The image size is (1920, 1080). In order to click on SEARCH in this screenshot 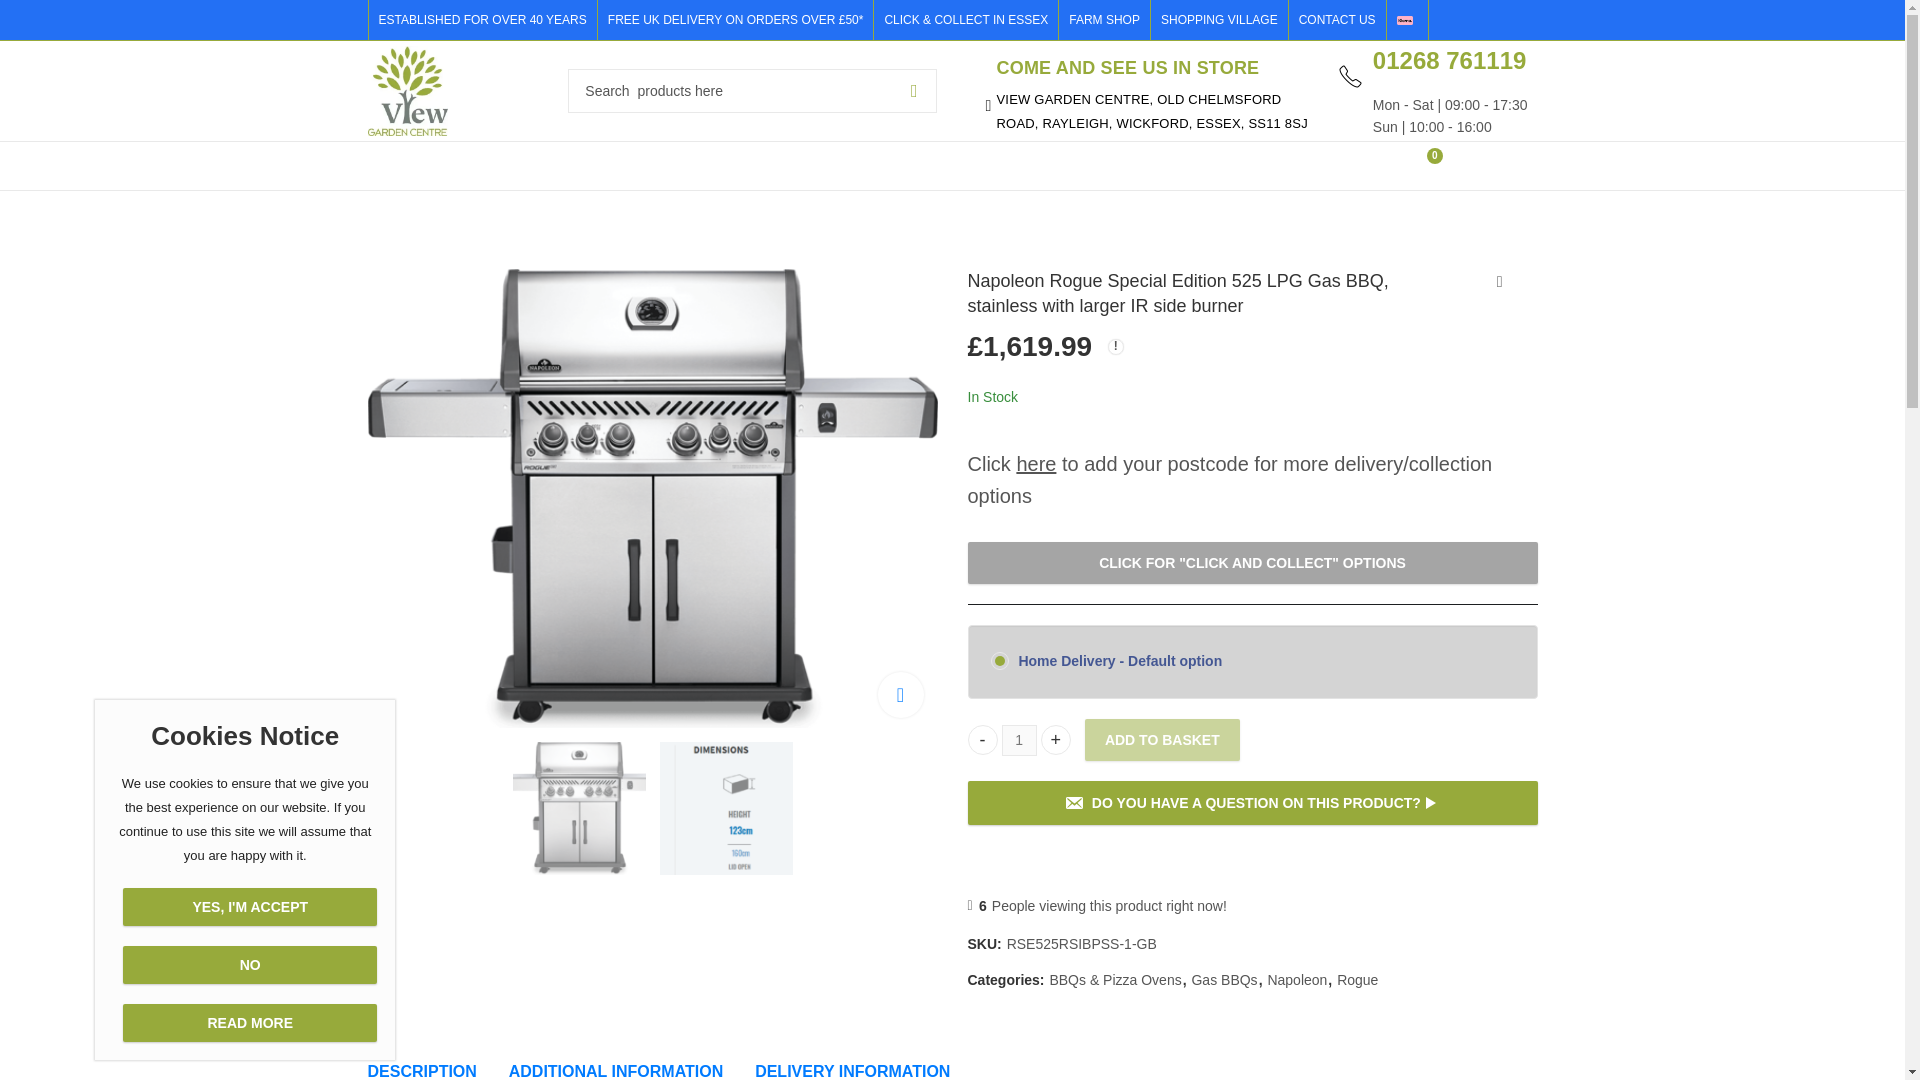, I will do `click(914, 91)`.